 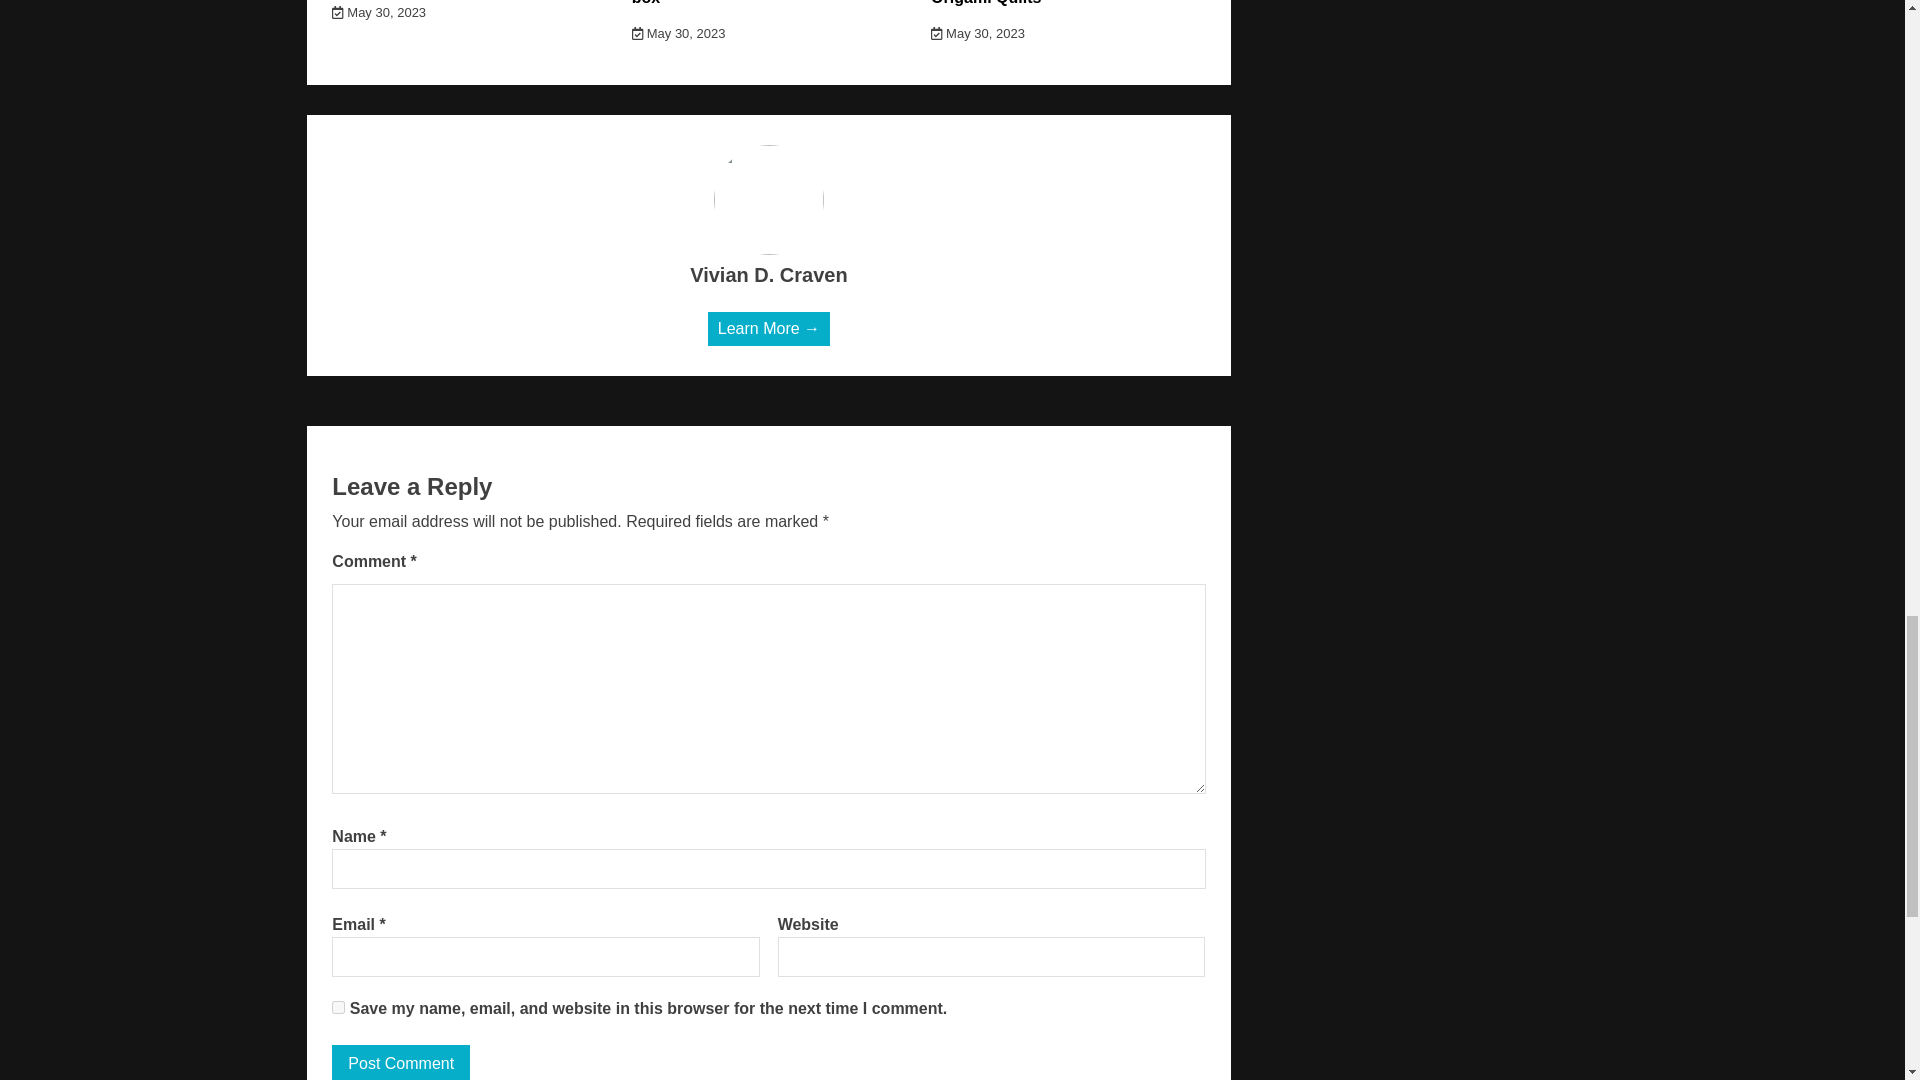 I want to click on Post Comment, so click(x=401, y=1062).